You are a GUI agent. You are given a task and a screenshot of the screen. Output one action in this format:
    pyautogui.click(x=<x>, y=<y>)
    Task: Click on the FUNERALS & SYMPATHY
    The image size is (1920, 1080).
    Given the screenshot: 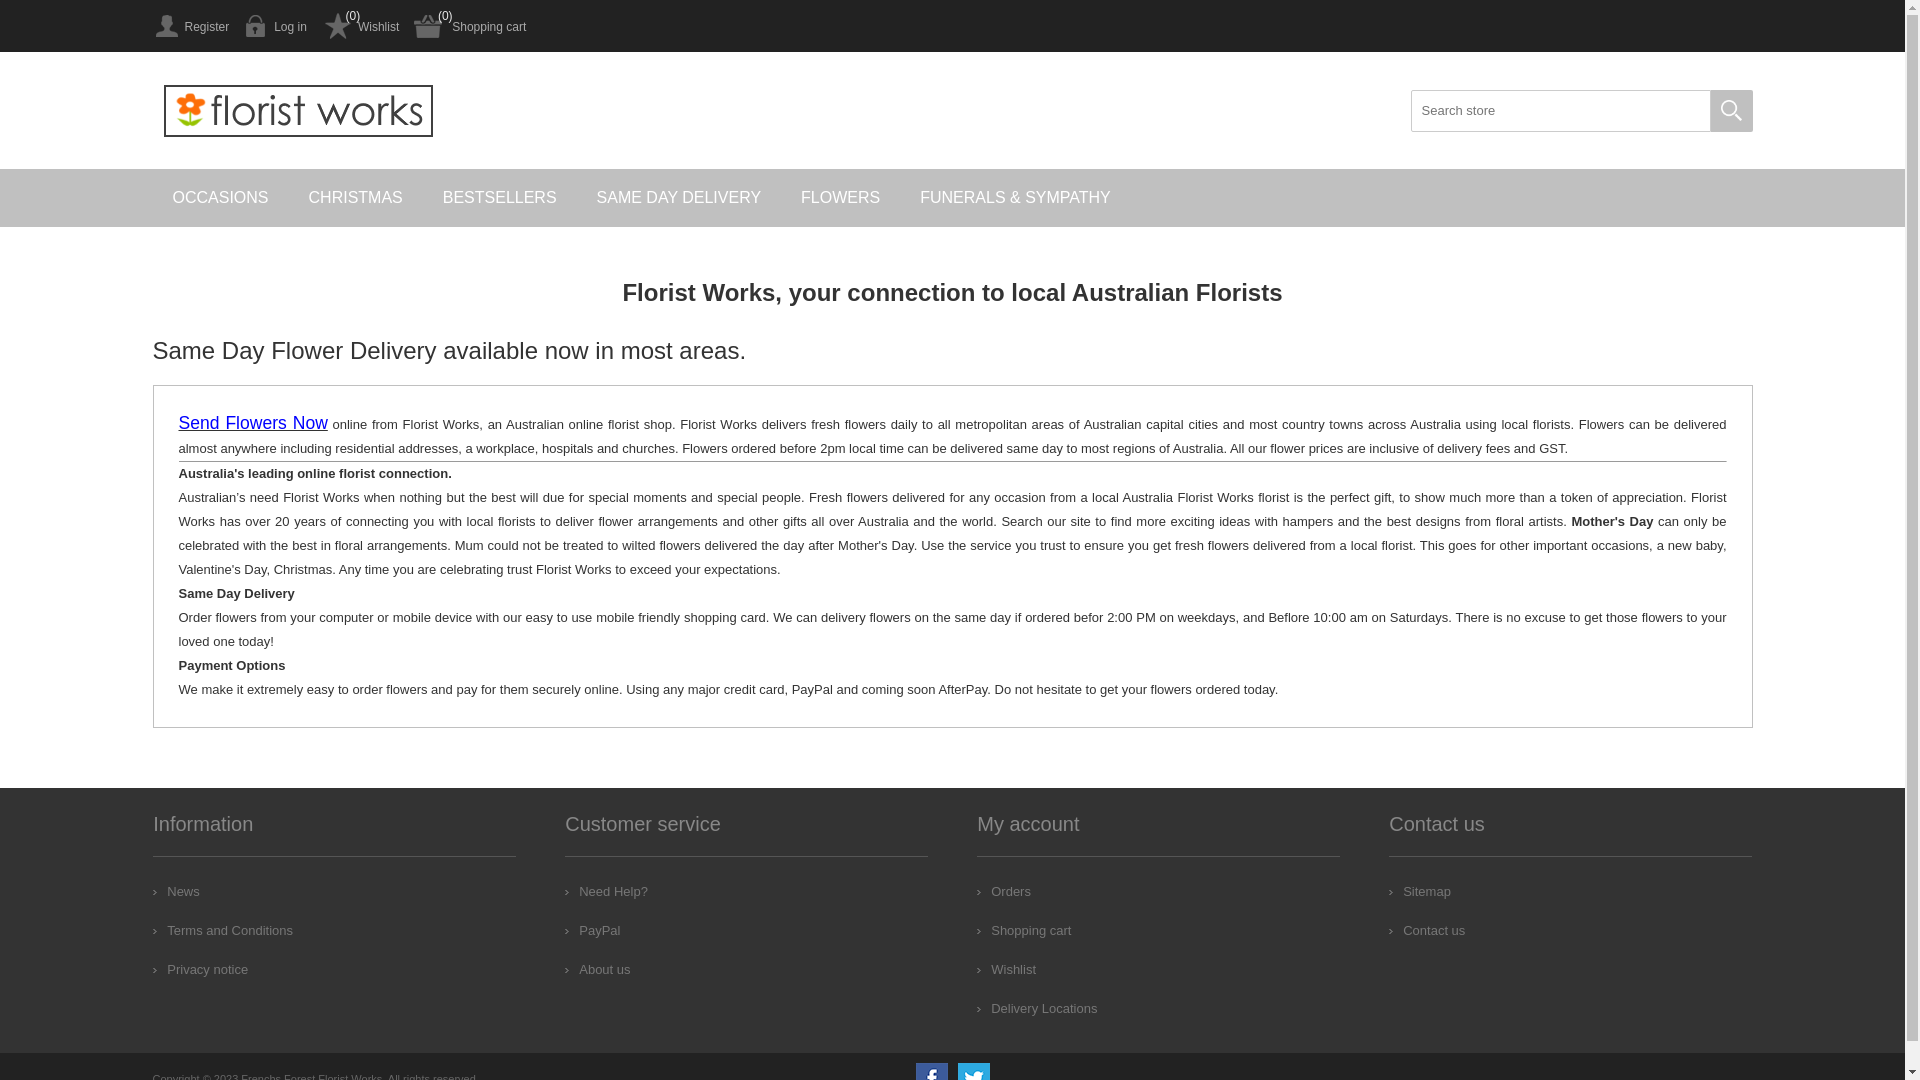 What is the action you would take?
    pyautogui.click(x=1016, y=198)
    